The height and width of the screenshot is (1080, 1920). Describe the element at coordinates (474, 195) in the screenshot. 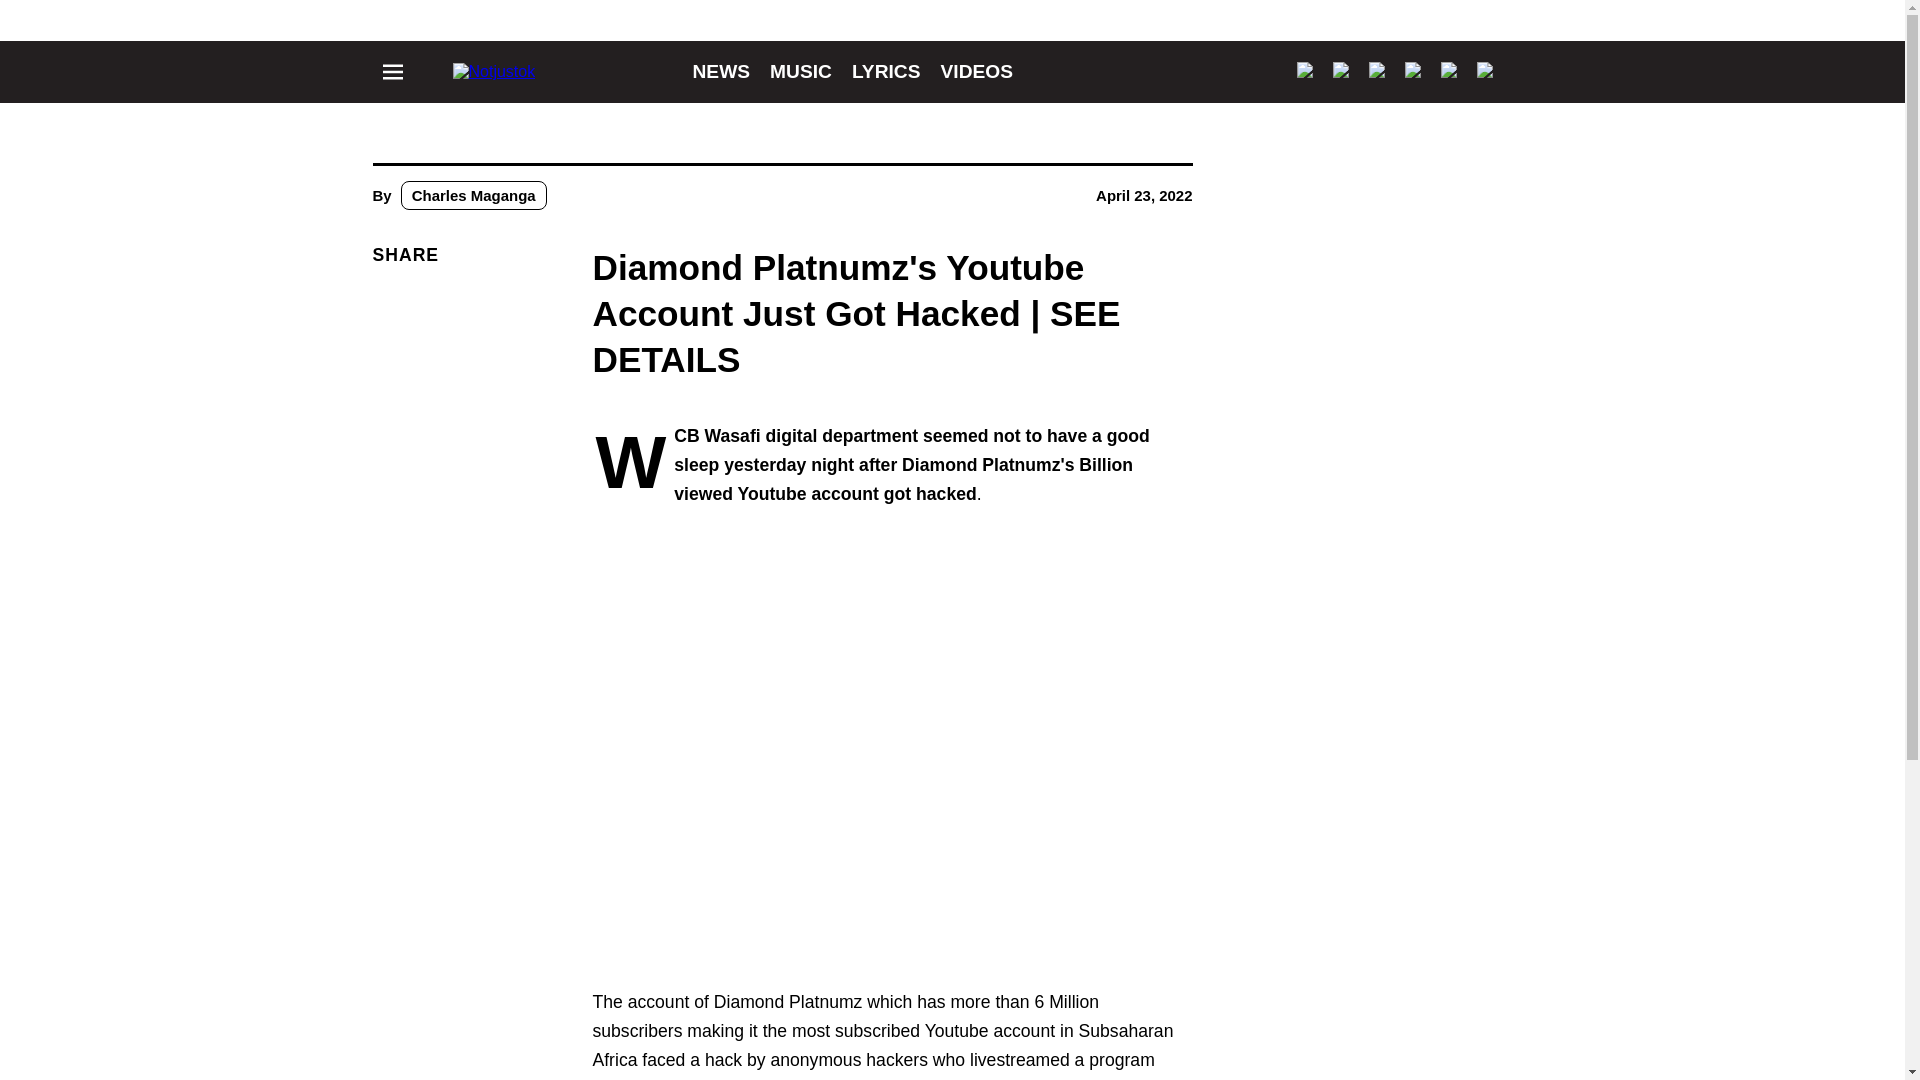

I see `Posts by Charles Maganga` at that location.